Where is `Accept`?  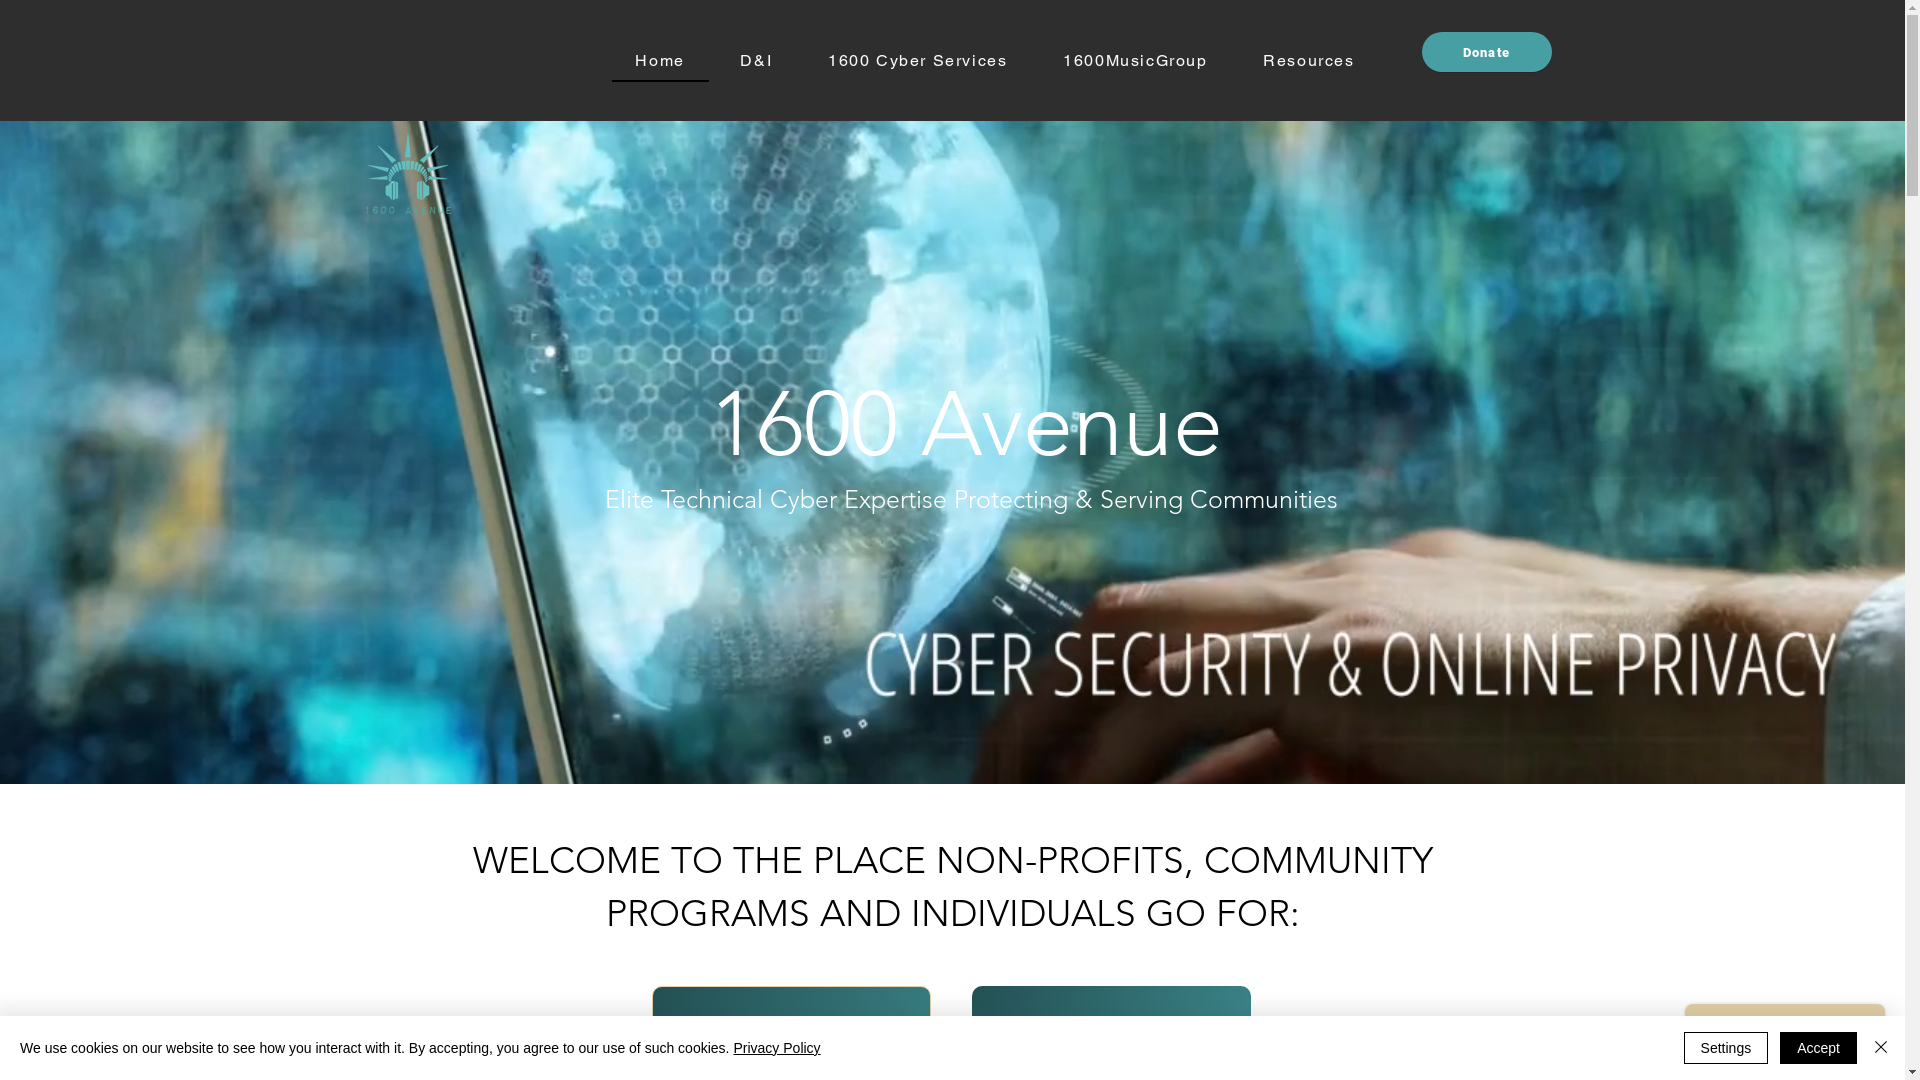
Accept is located at coordinates (1818, 1048).